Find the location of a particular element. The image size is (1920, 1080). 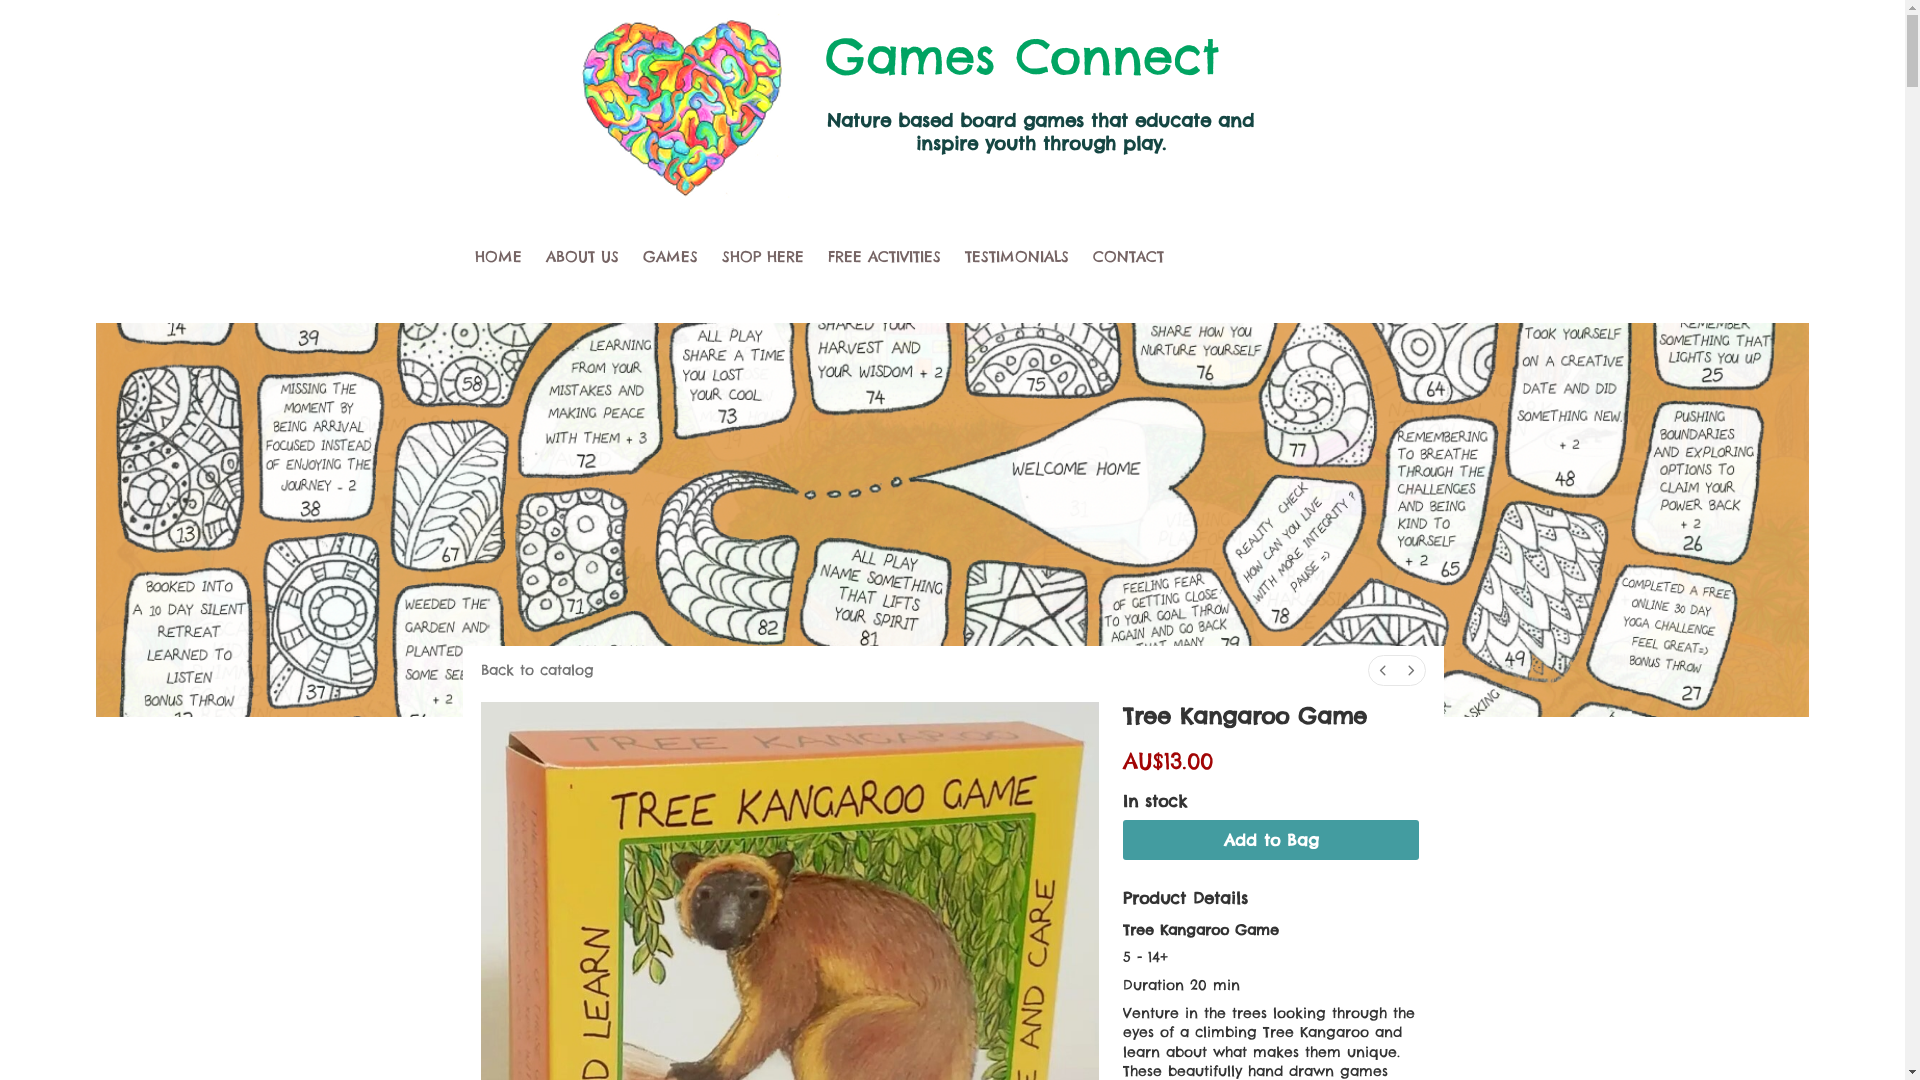

HOME is located at coordinates (498, 256).